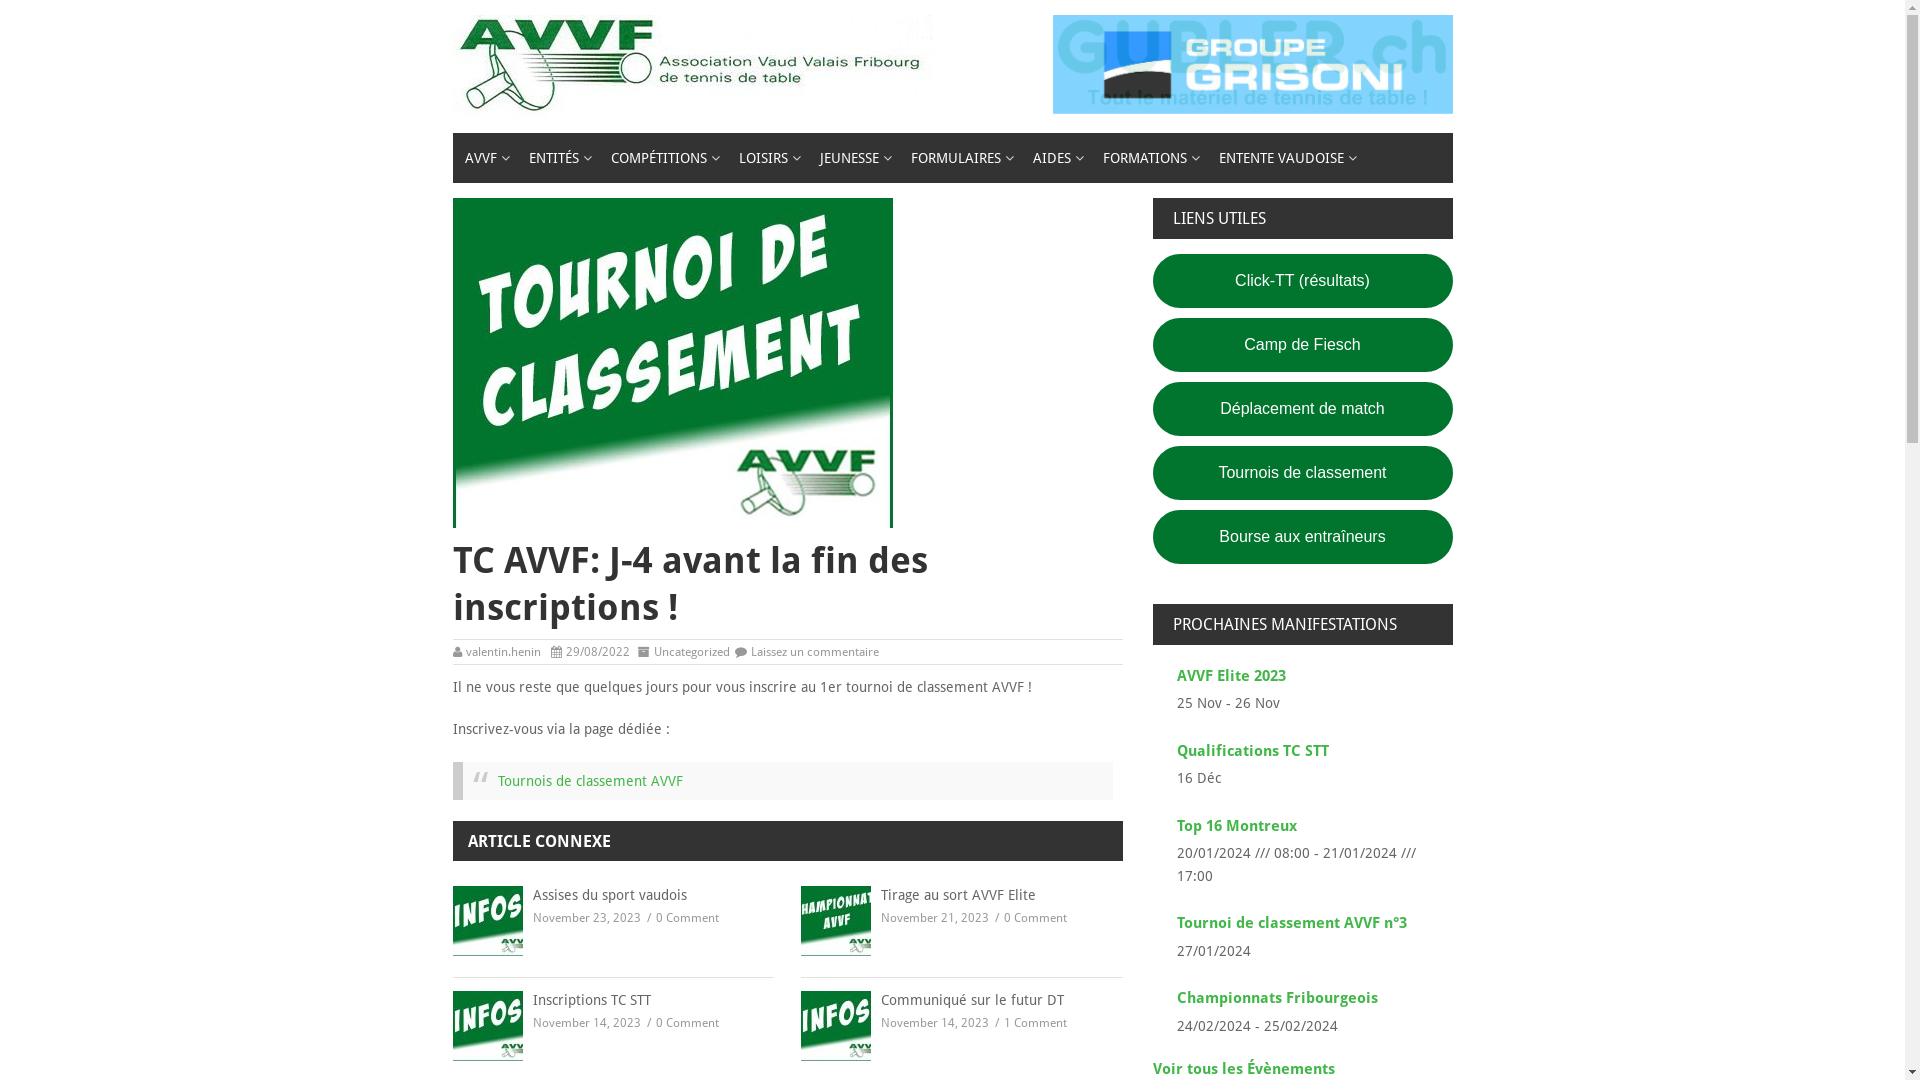 Image resolution: width=1920 pixels, height=1080 pixels. What do you see at coordinates (1236, 826) in the screenshot?
I see `Top 16 Montreux` at bounding box center [1236, 826].